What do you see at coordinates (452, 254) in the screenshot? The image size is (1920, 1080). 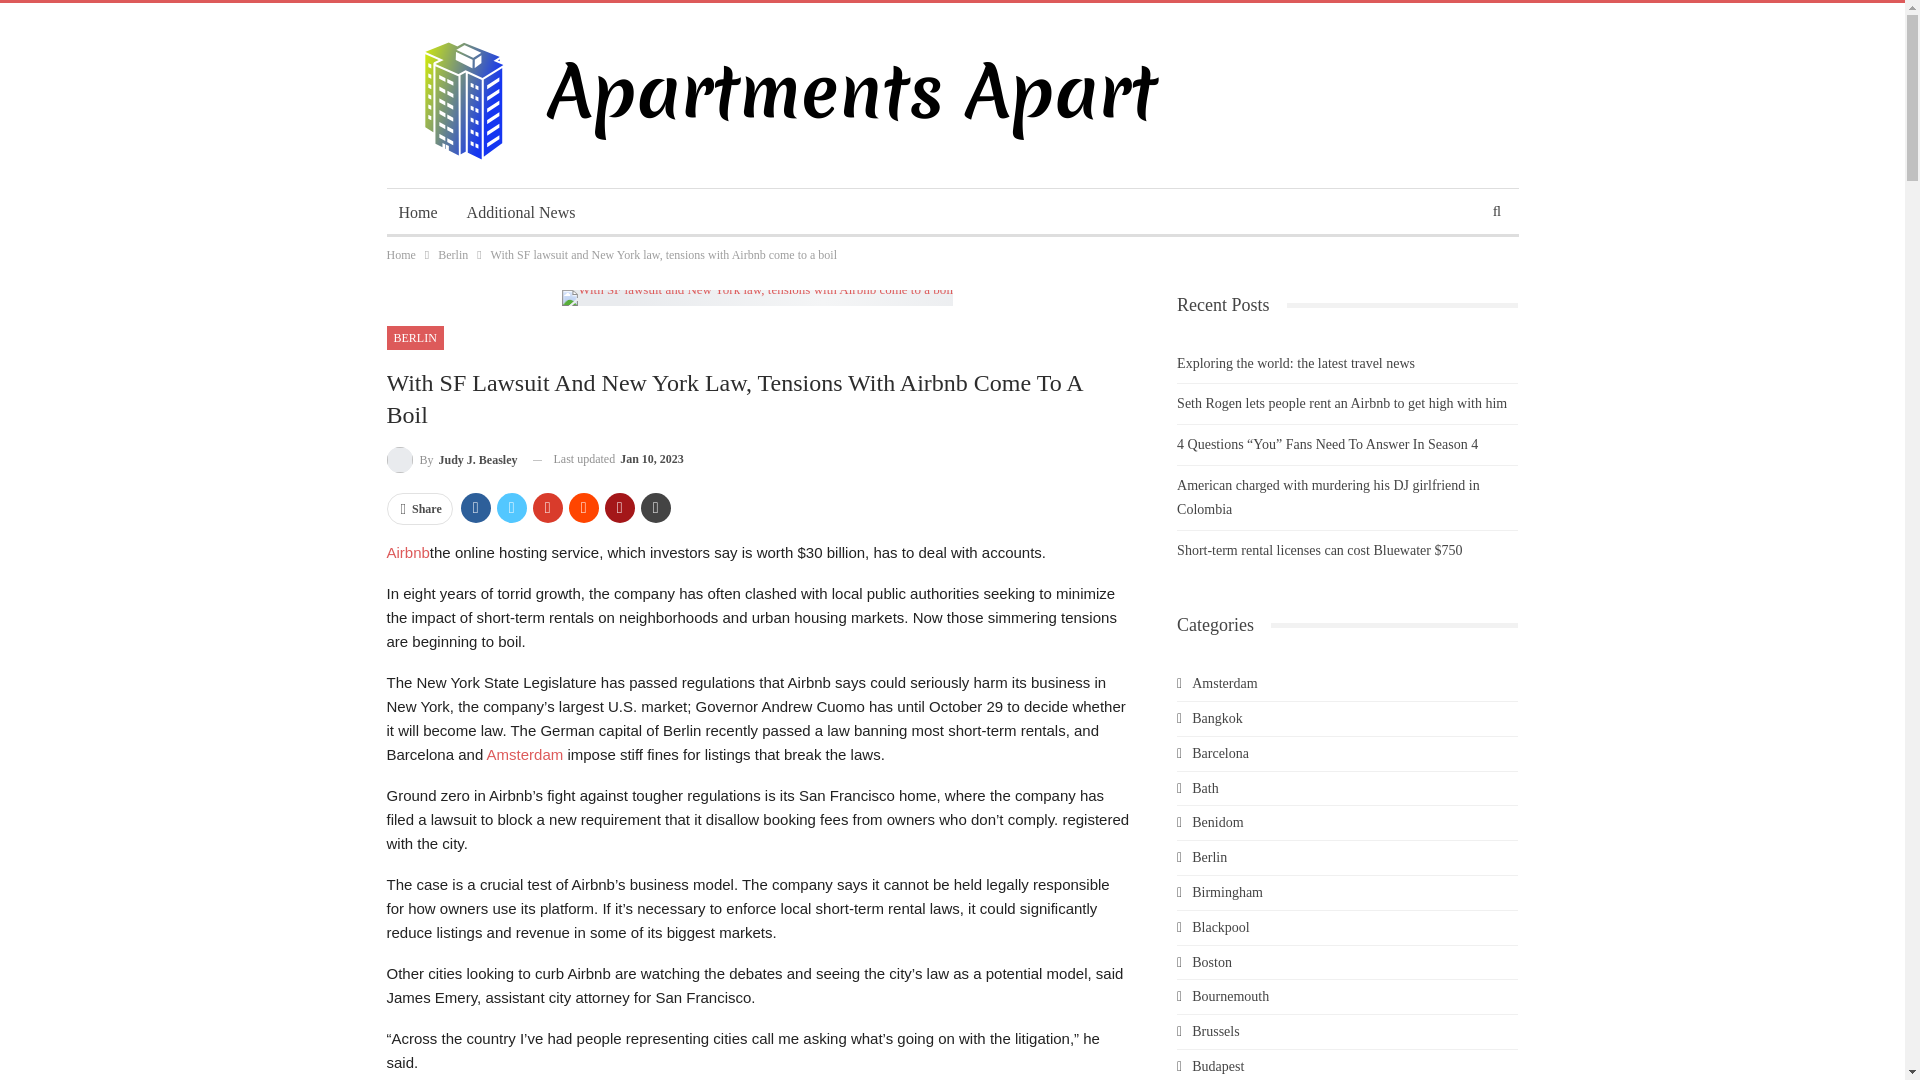 I see `Berlin` at bounding box center [452, 254].